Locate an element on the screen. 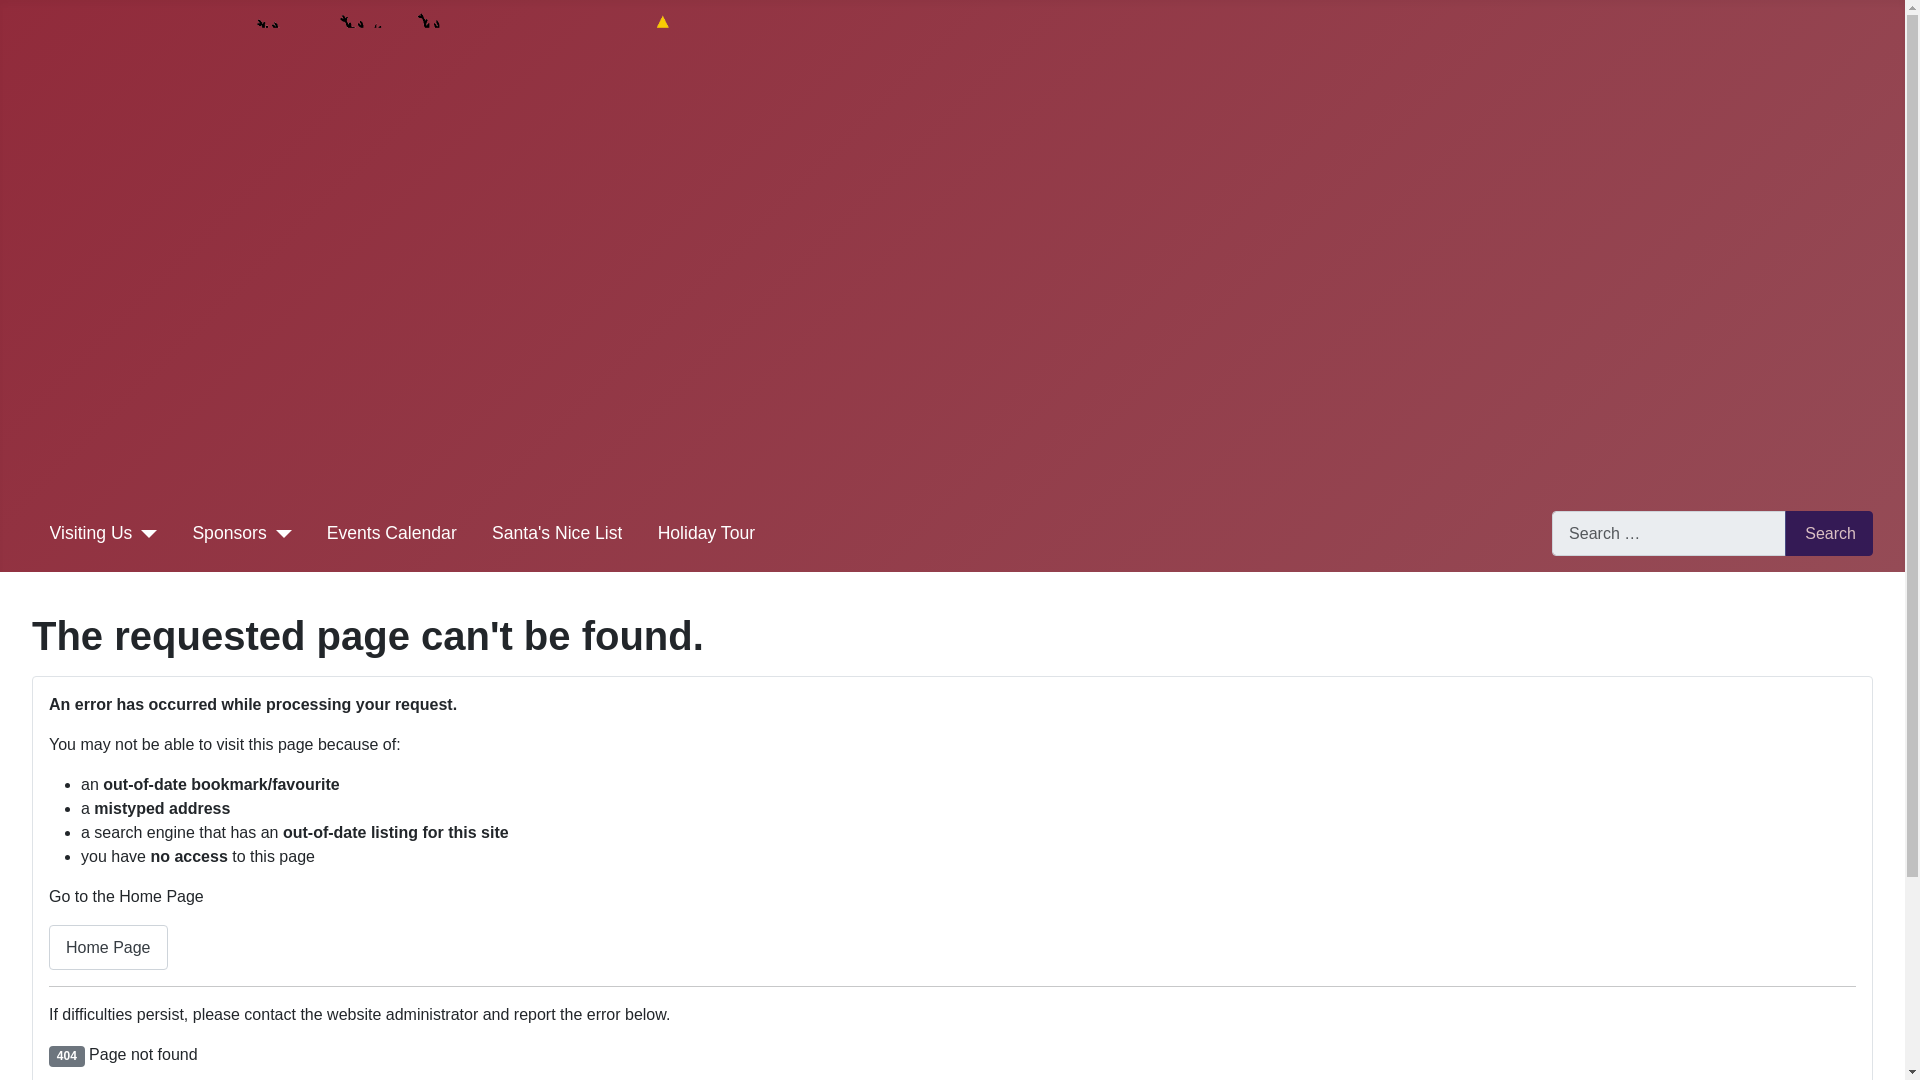 Image resolution: width=1920 pixels, height=1080 pixels. Search is located at coordinates (1829, 533).